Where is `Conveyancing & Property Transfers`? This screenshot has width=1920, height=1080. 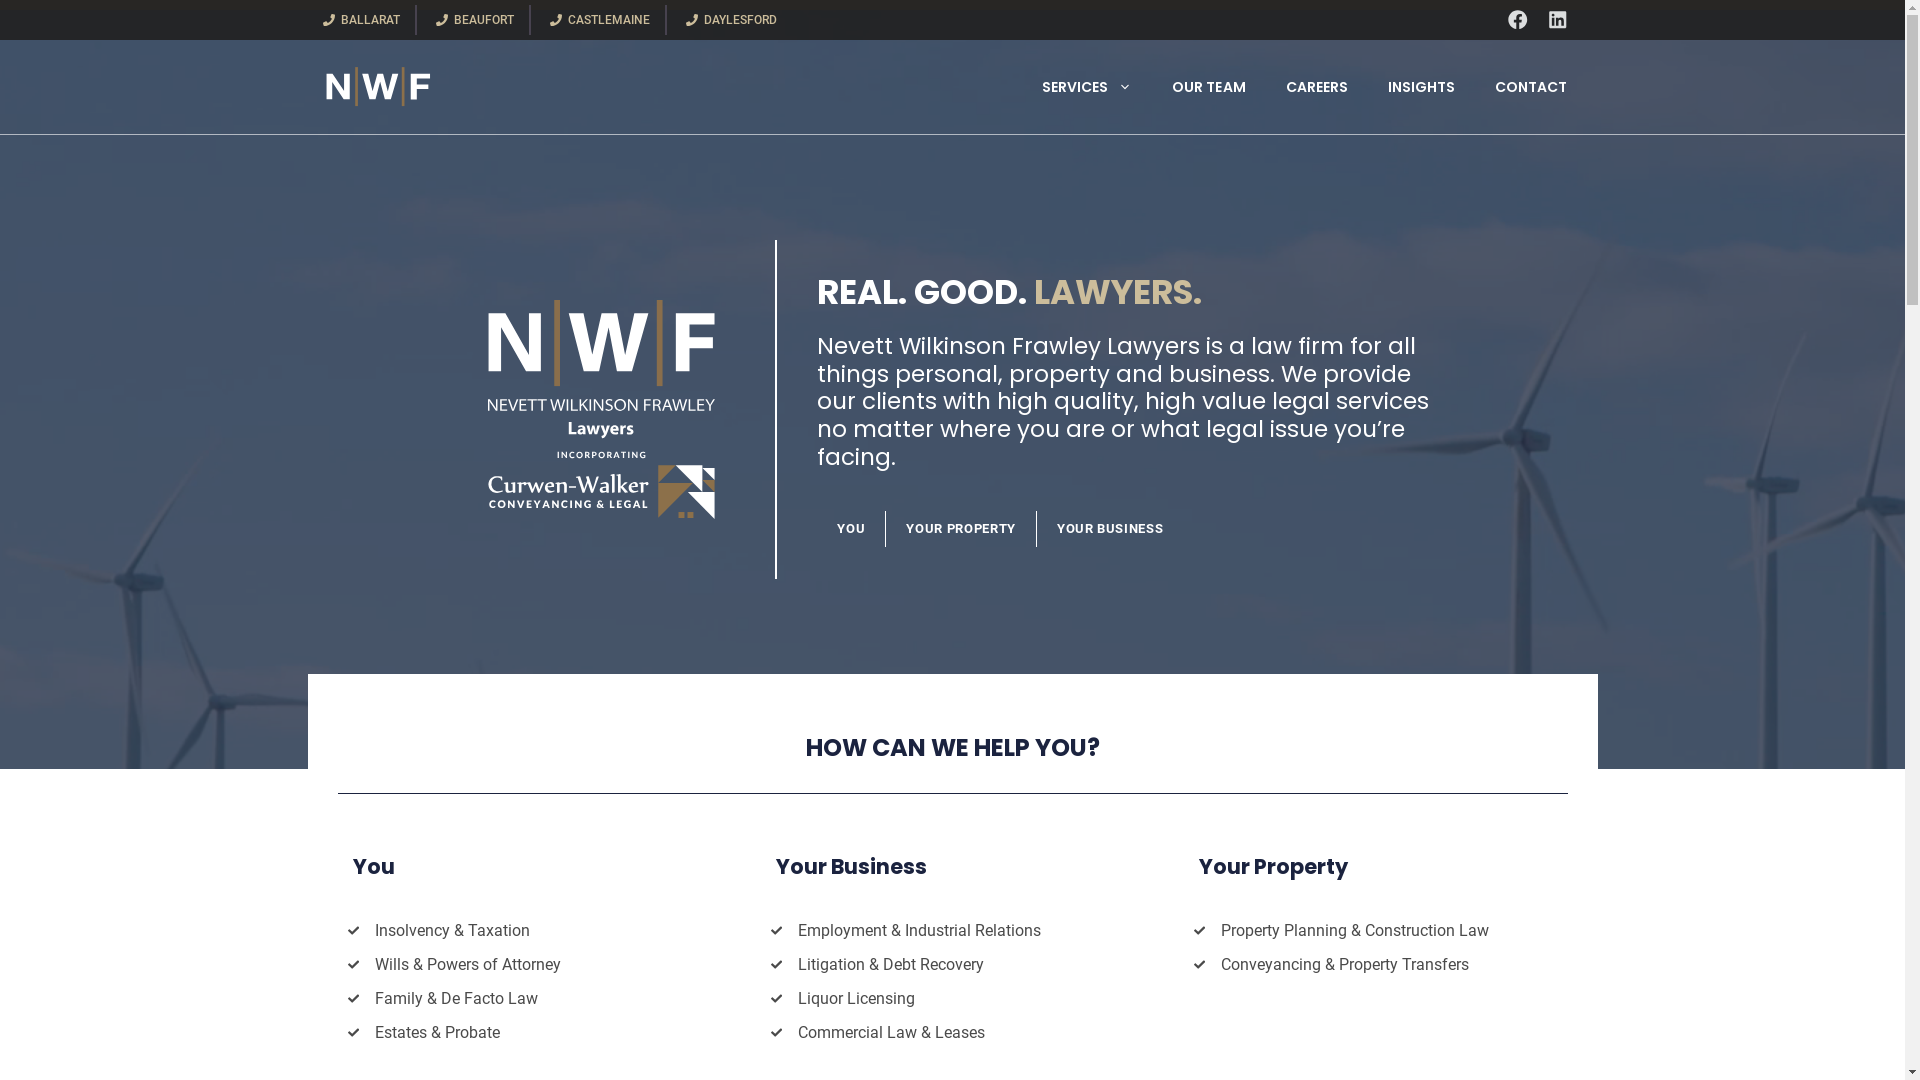 Conveyancing & Property Transfers is located at coordinates (1345, 964).